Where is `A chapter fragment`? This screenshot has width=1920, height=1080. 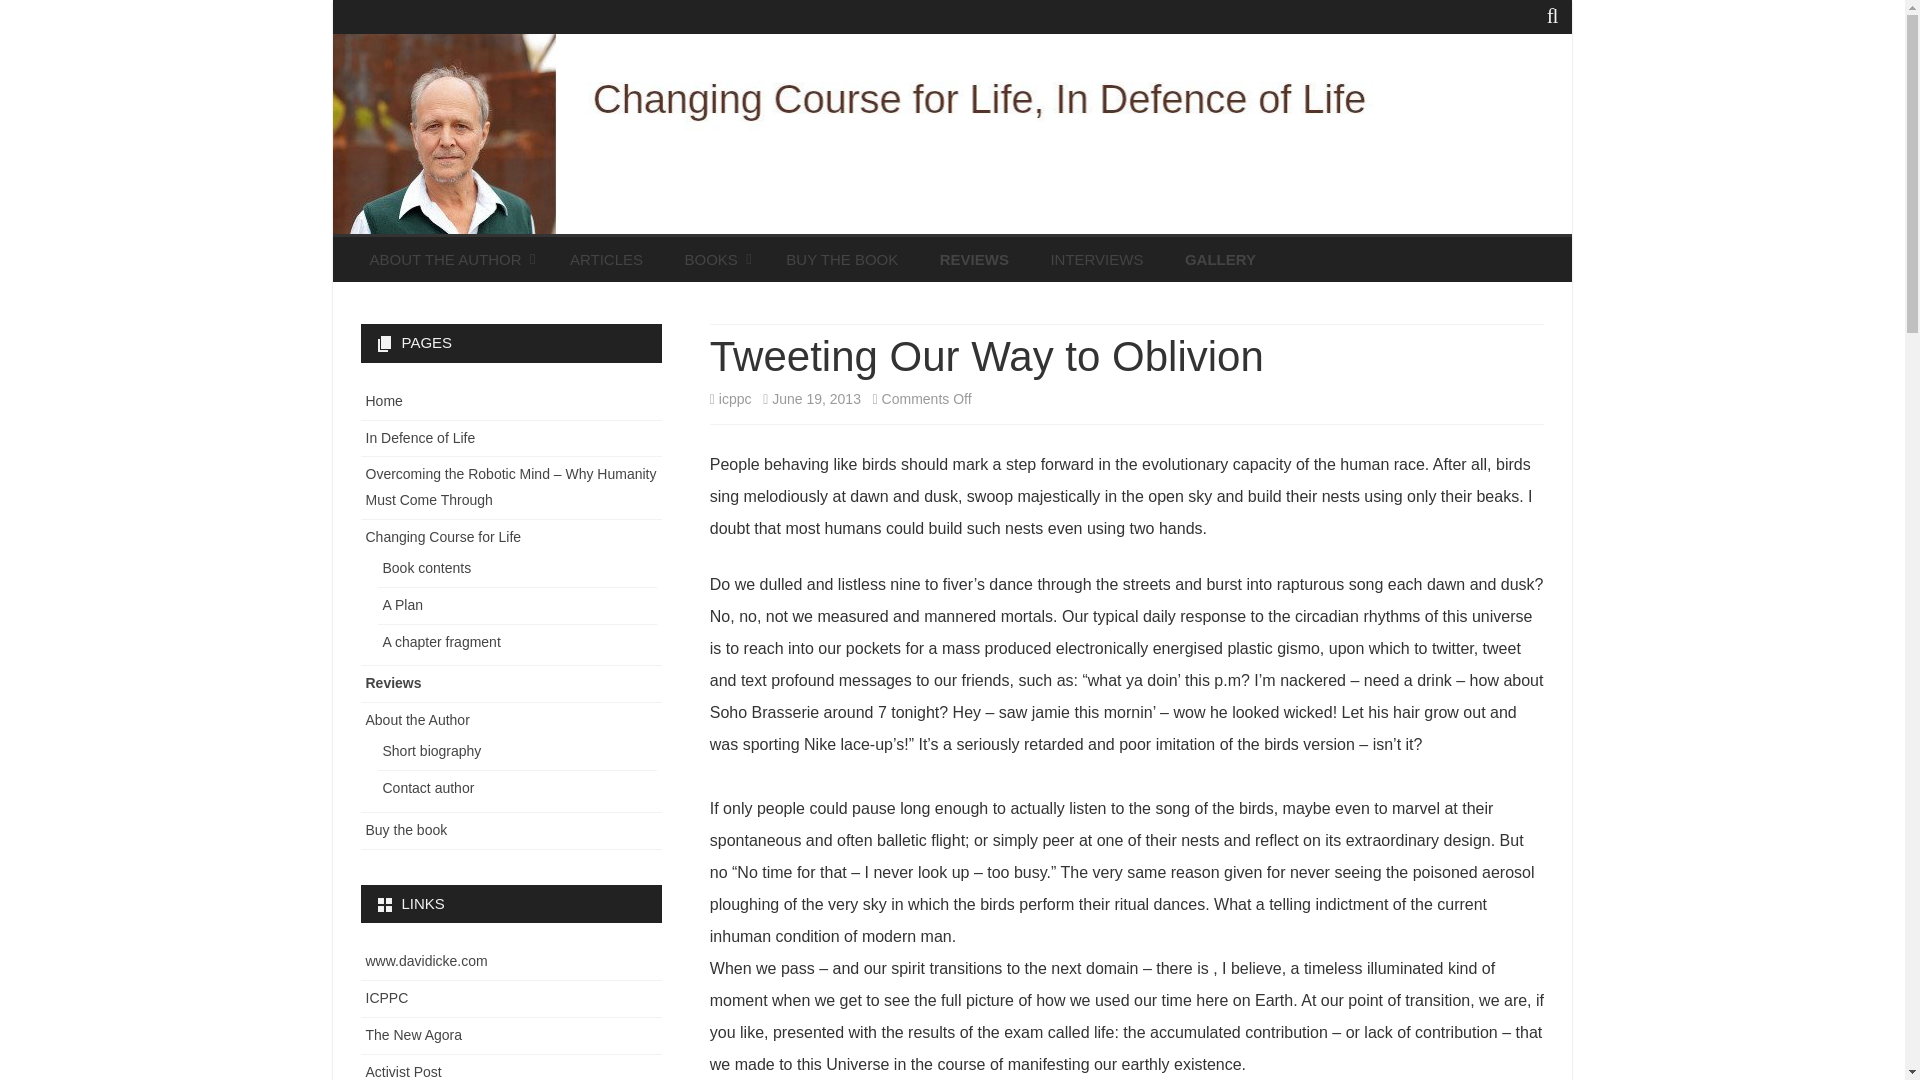
A chapter fragment is located at coordinates (440, 642).